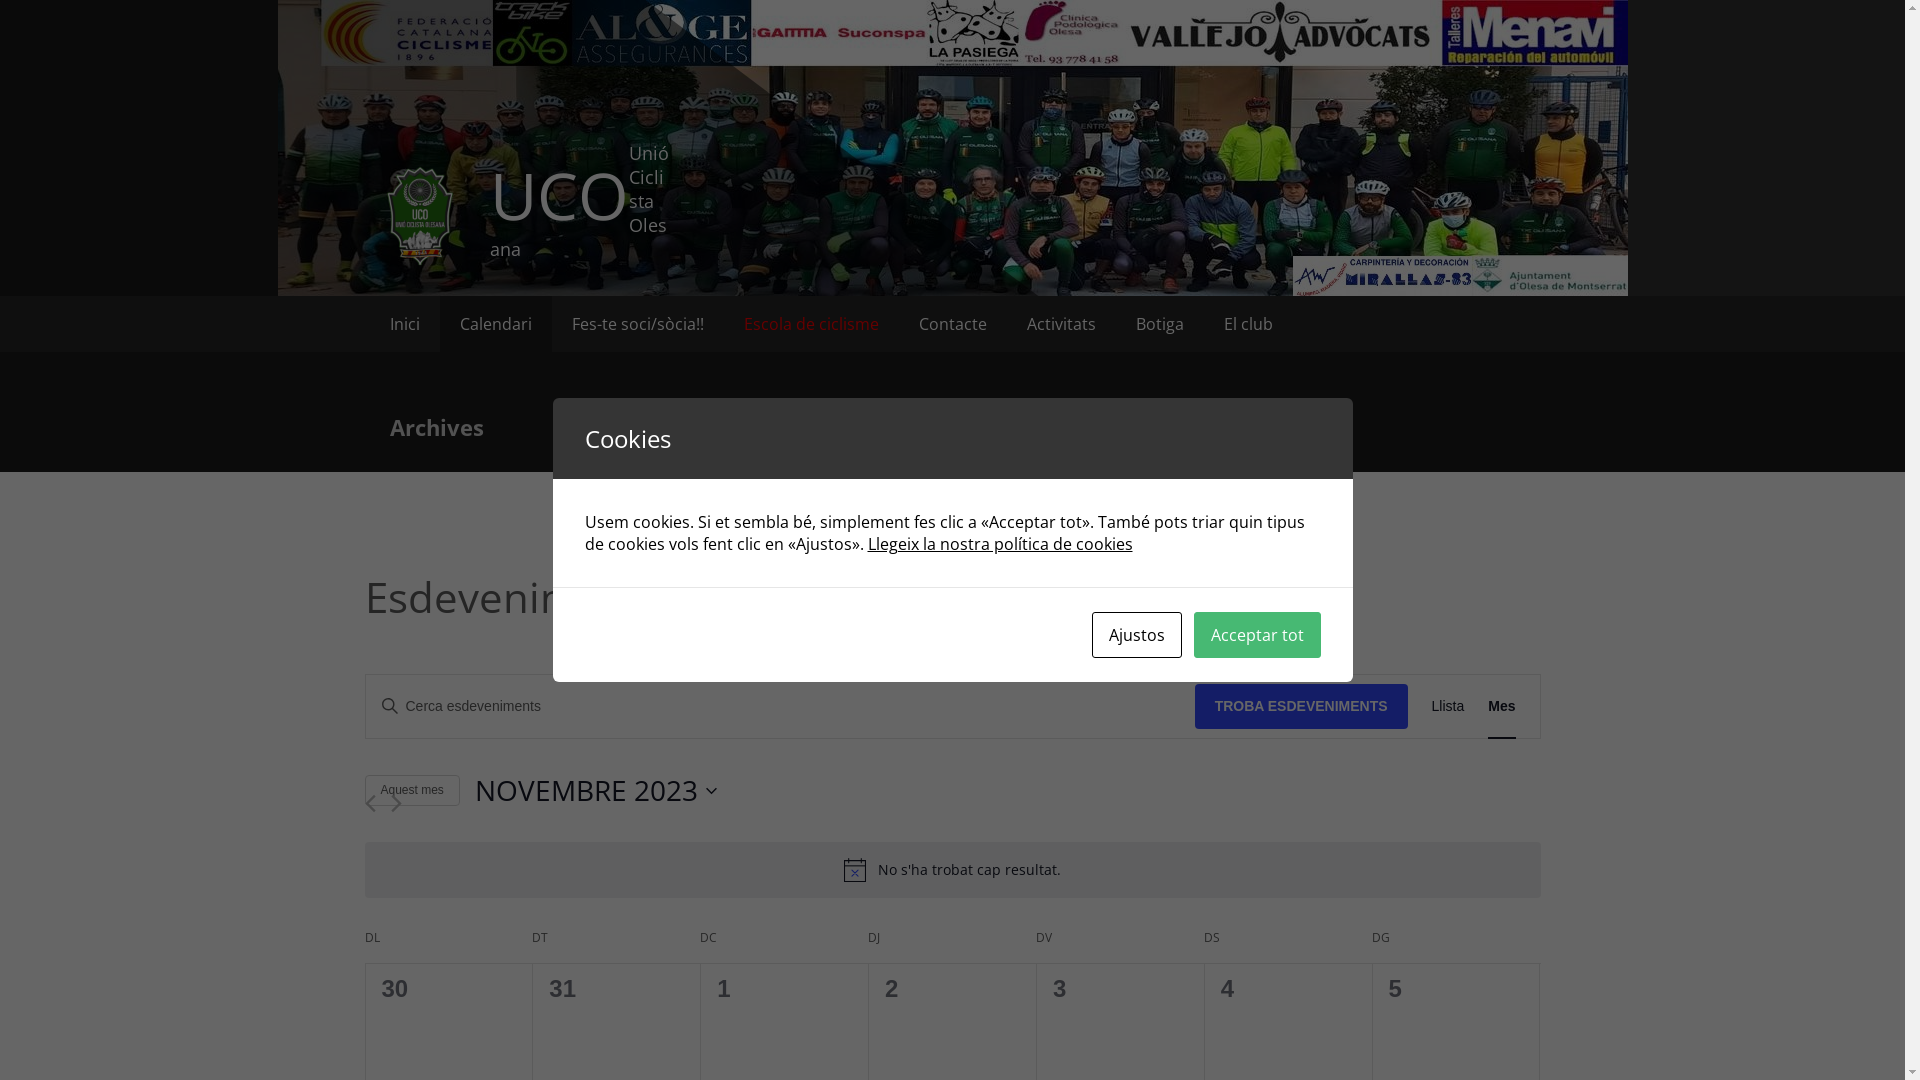  Describe the element at coordinates (405, 324) in the screenshot. I see `Inici` at that location.